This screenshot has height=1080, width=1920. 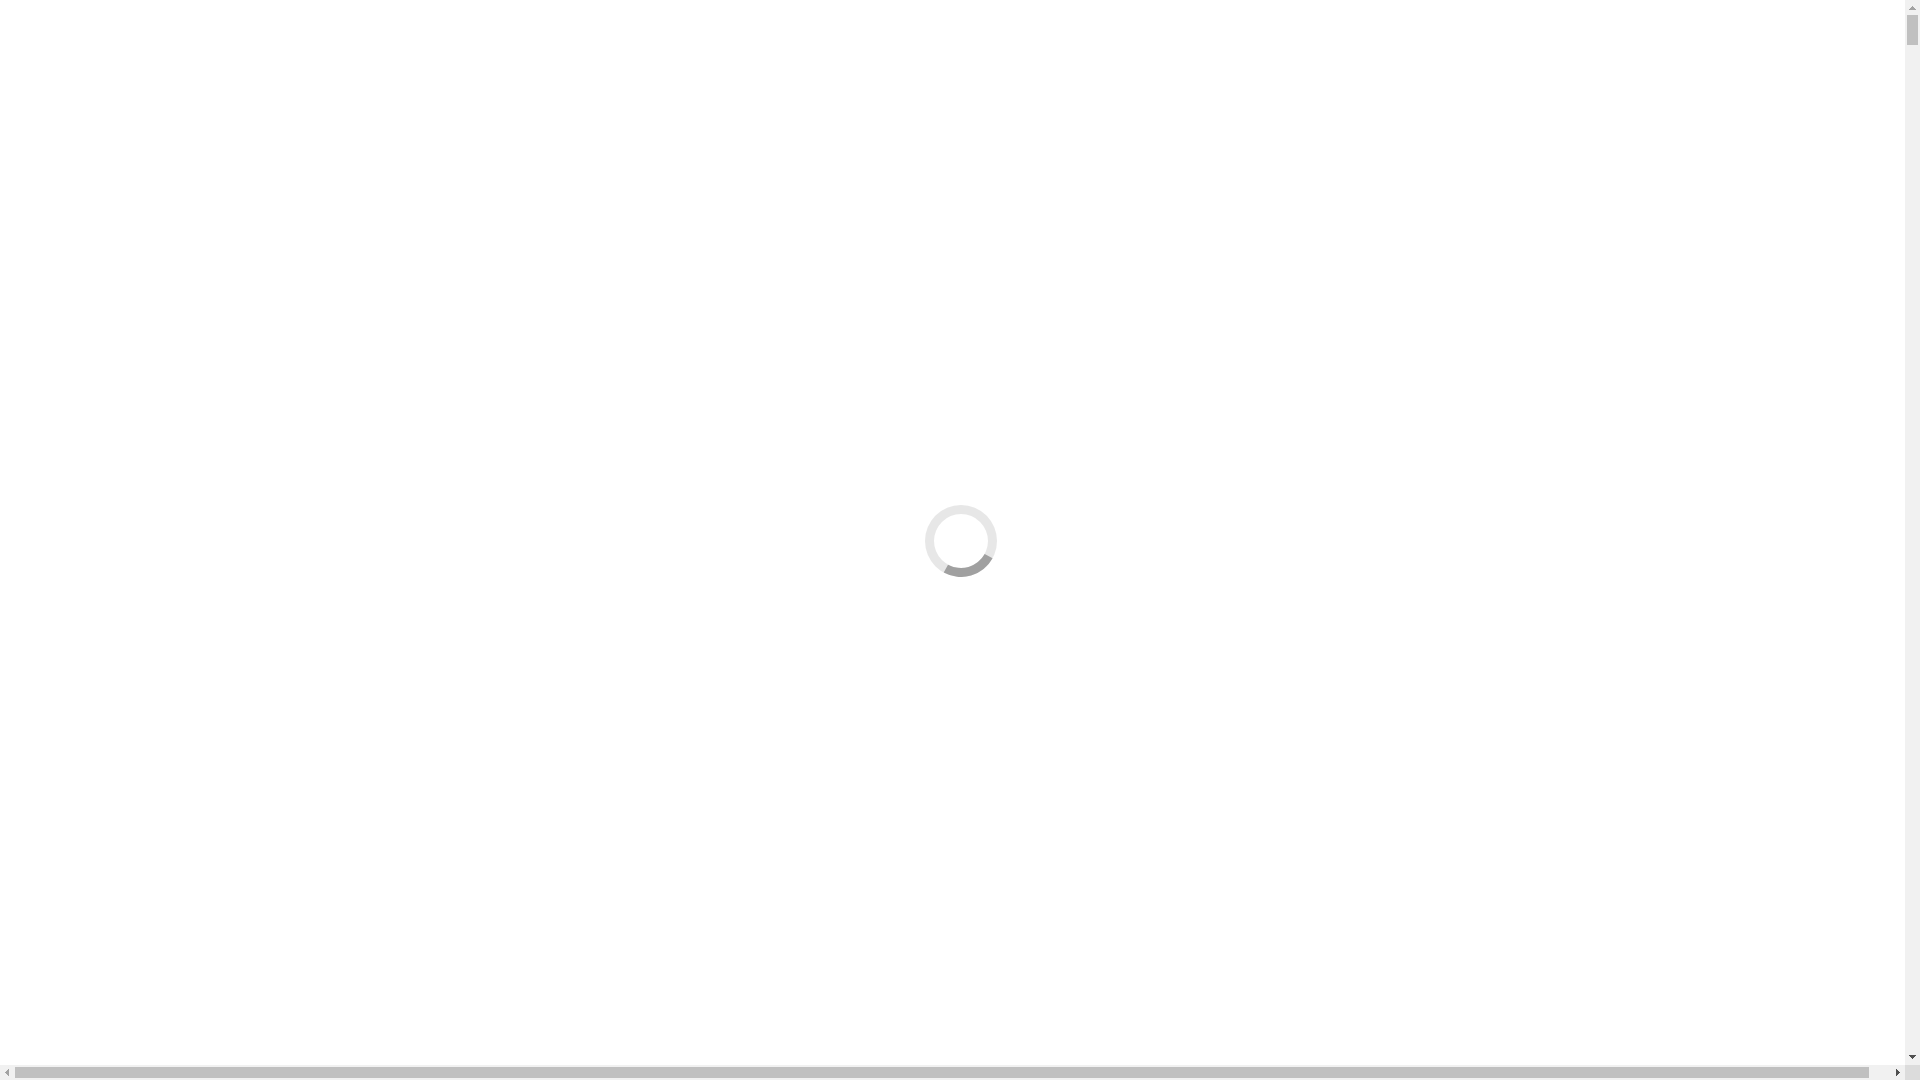 I want to click on Twitter page opens in new window, so click(x=360, y=34).